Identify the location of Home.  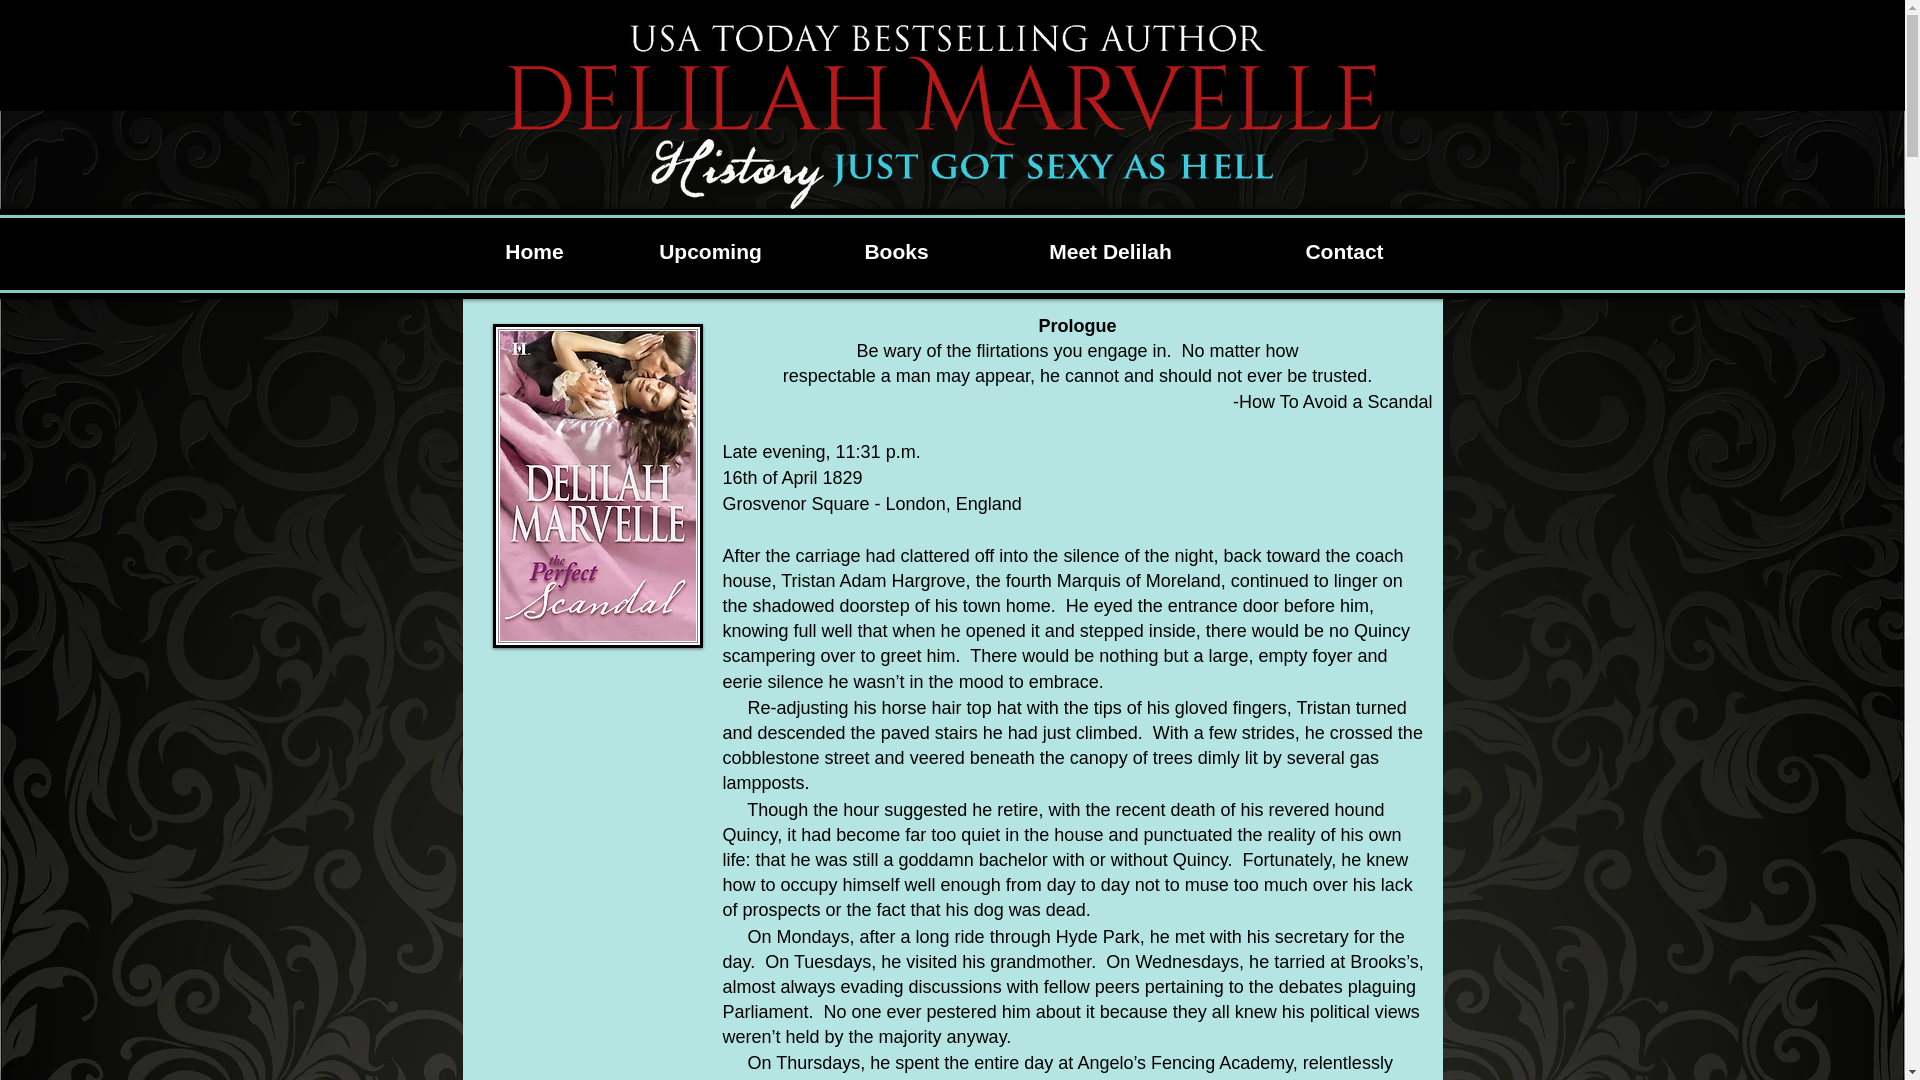
(534, 251).